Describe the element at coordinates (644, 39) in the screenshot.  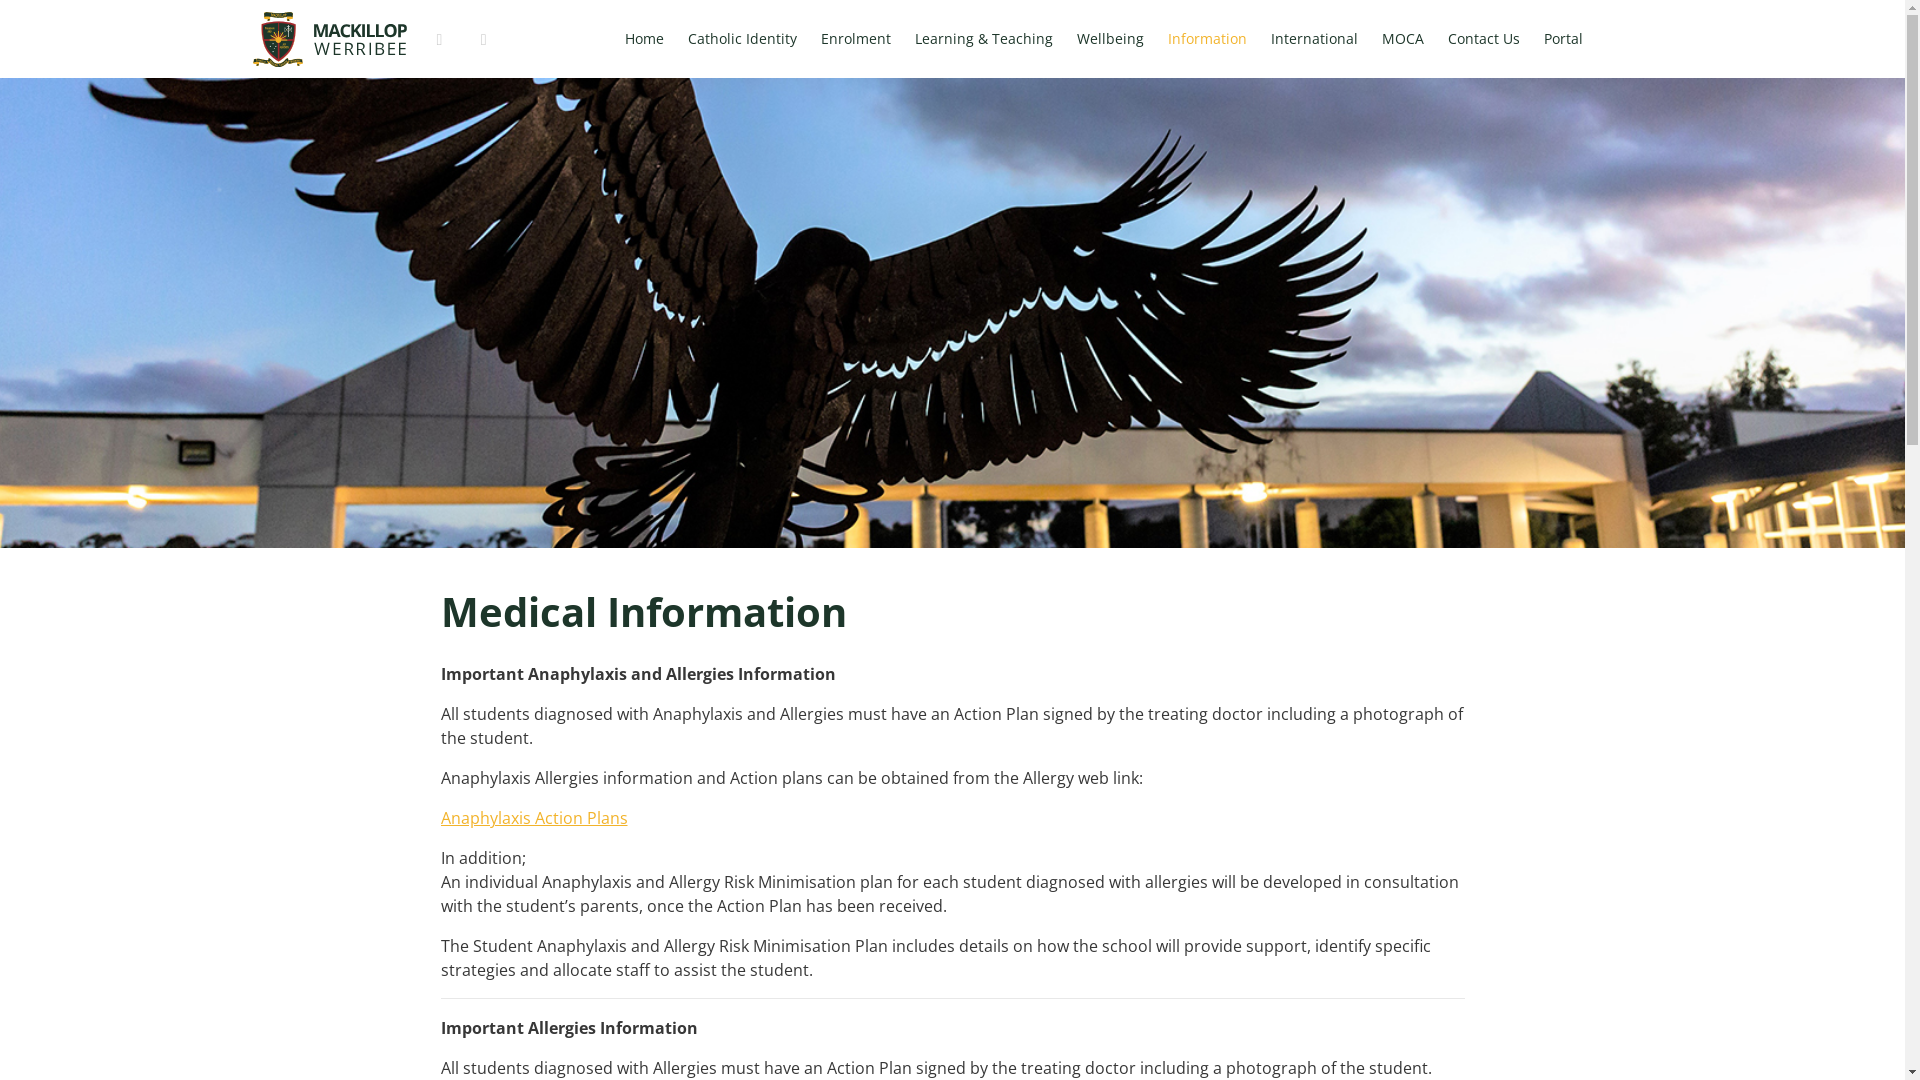
I see `Home` at that location.